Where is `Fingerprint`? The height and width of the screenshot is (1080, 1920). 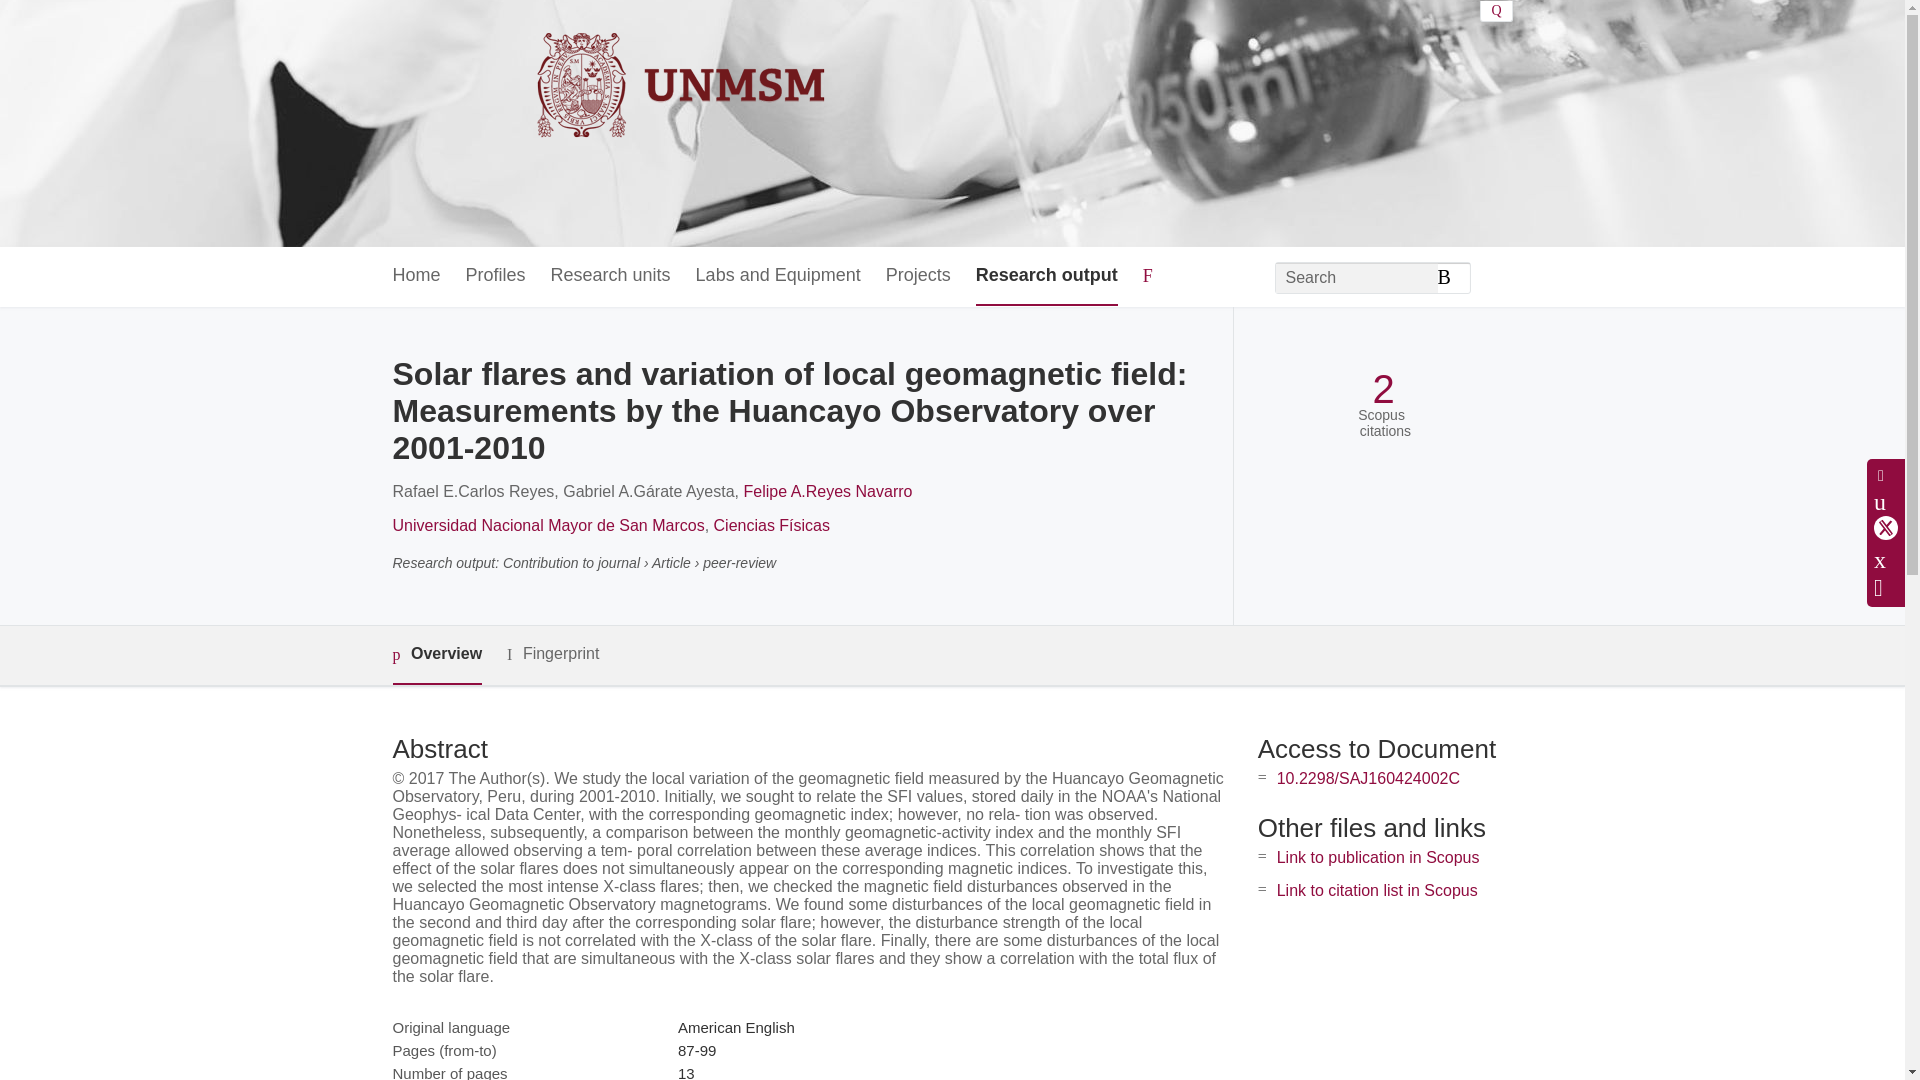 Fingerprint is located at coordinates (552, 654).